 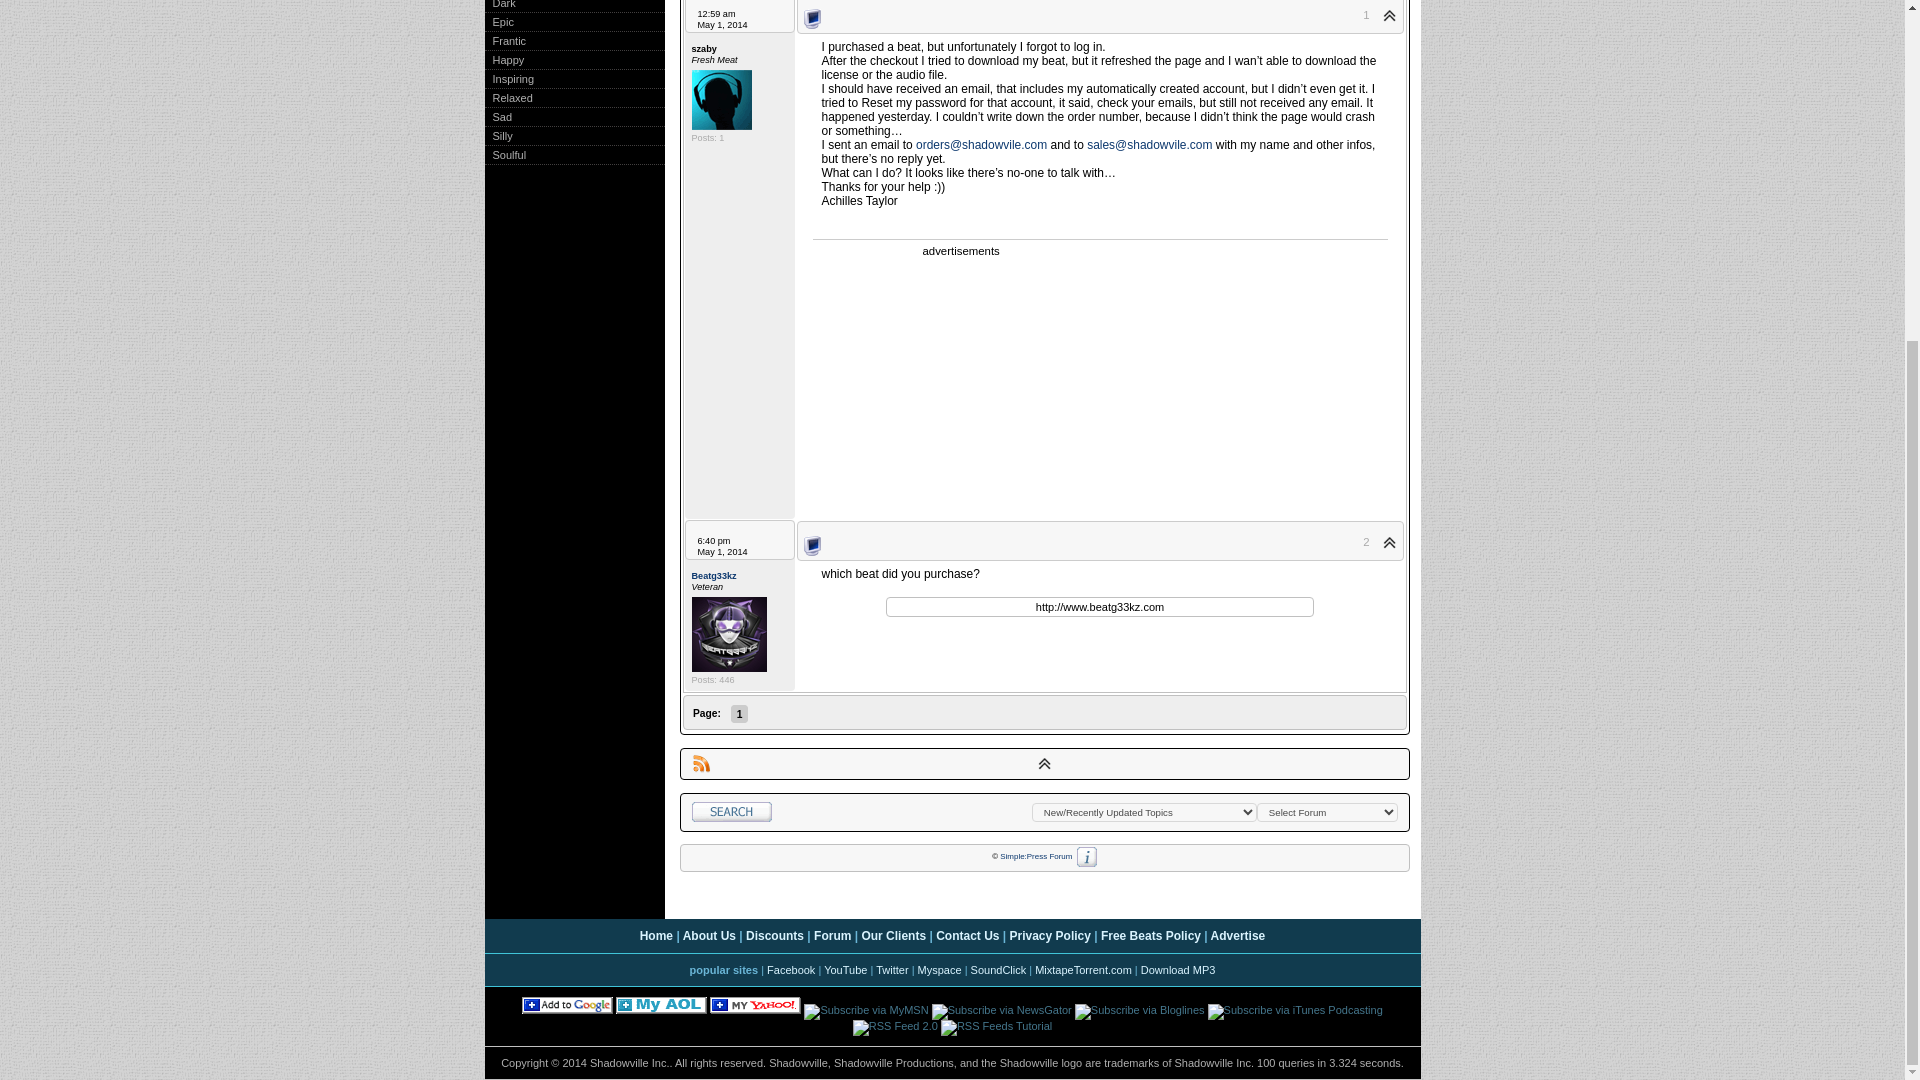 I want to click on Sad, so click(x=498, y=117).